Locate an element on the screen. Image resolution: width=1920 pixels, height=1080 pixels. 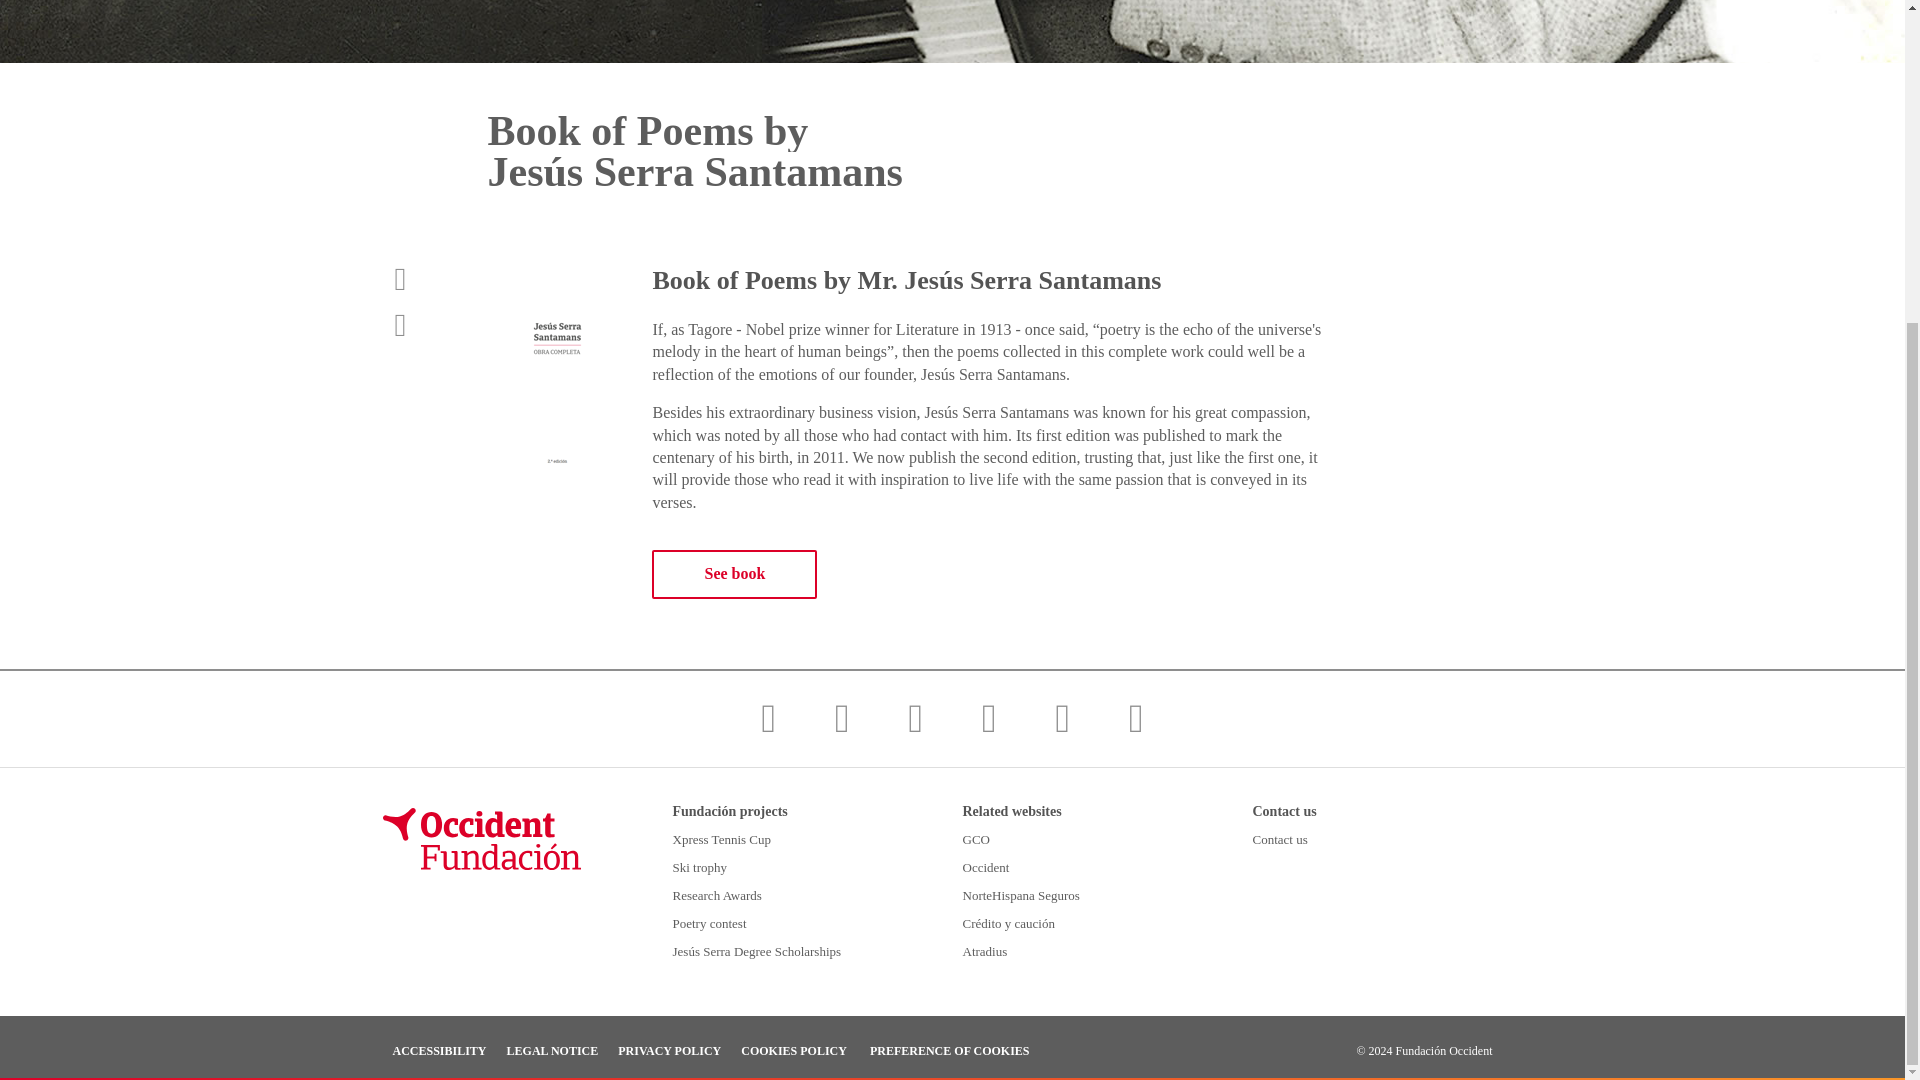
NorteHispana Seguros is located at coordinates (1056, 894).